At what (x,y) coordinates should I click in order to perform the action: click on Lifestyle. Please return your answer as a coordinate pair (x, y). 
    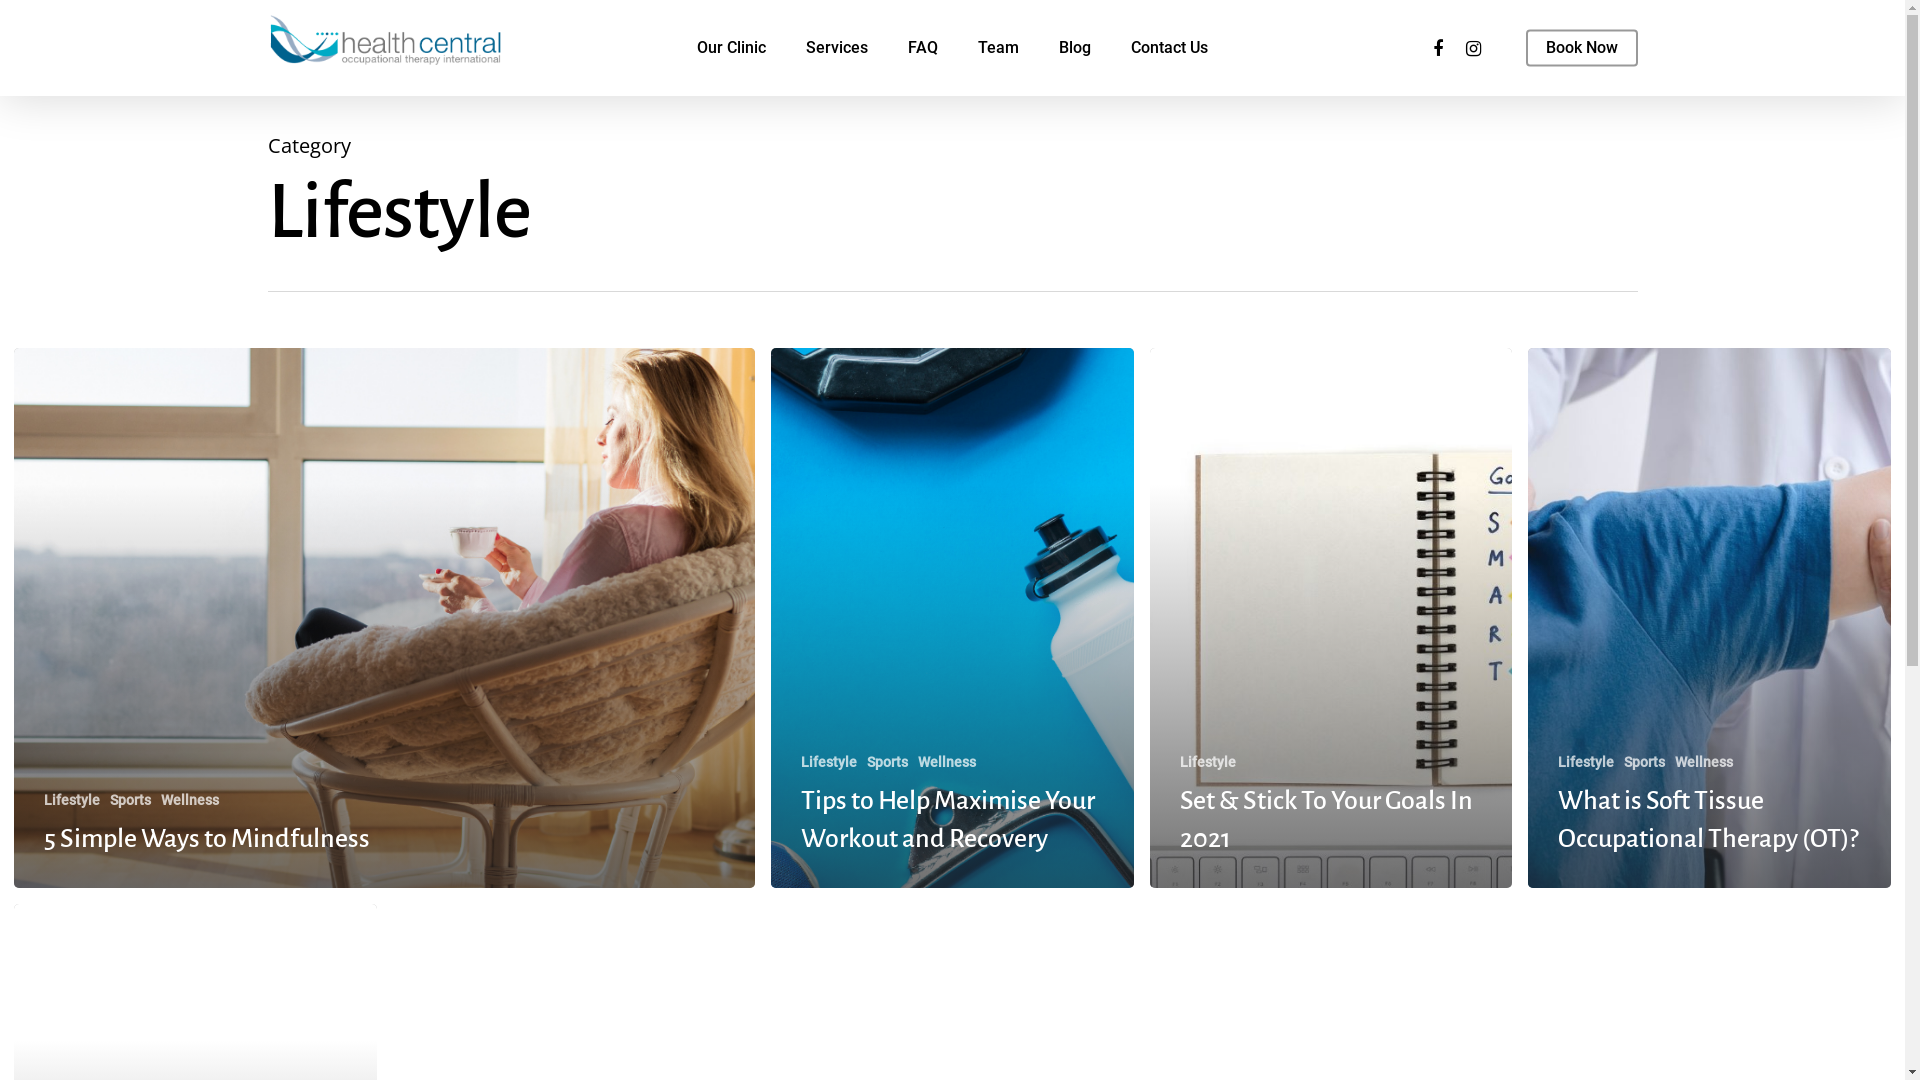
    Looking at the image, I should click on (72, 800).